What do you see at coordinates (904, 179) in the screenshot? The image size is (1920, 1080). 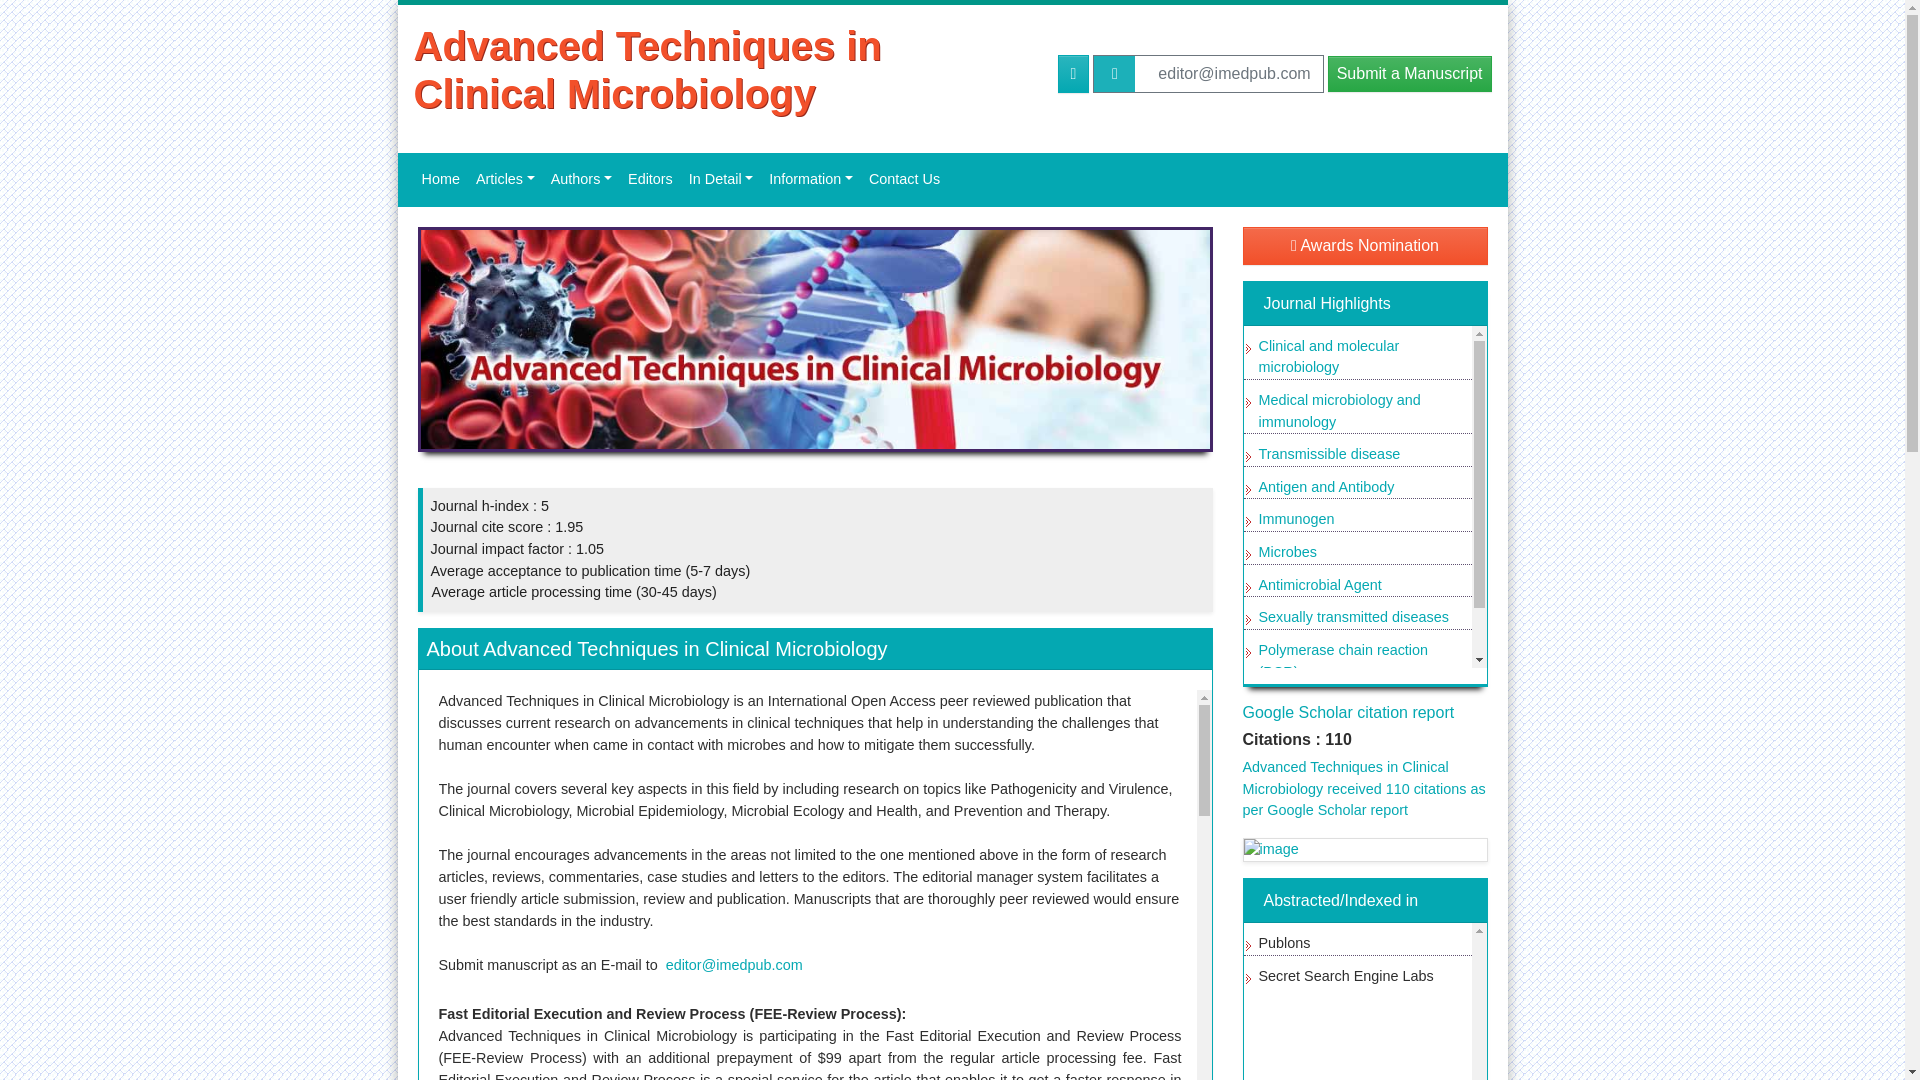 I see `Contact Us` at bounding box center [904, 179].